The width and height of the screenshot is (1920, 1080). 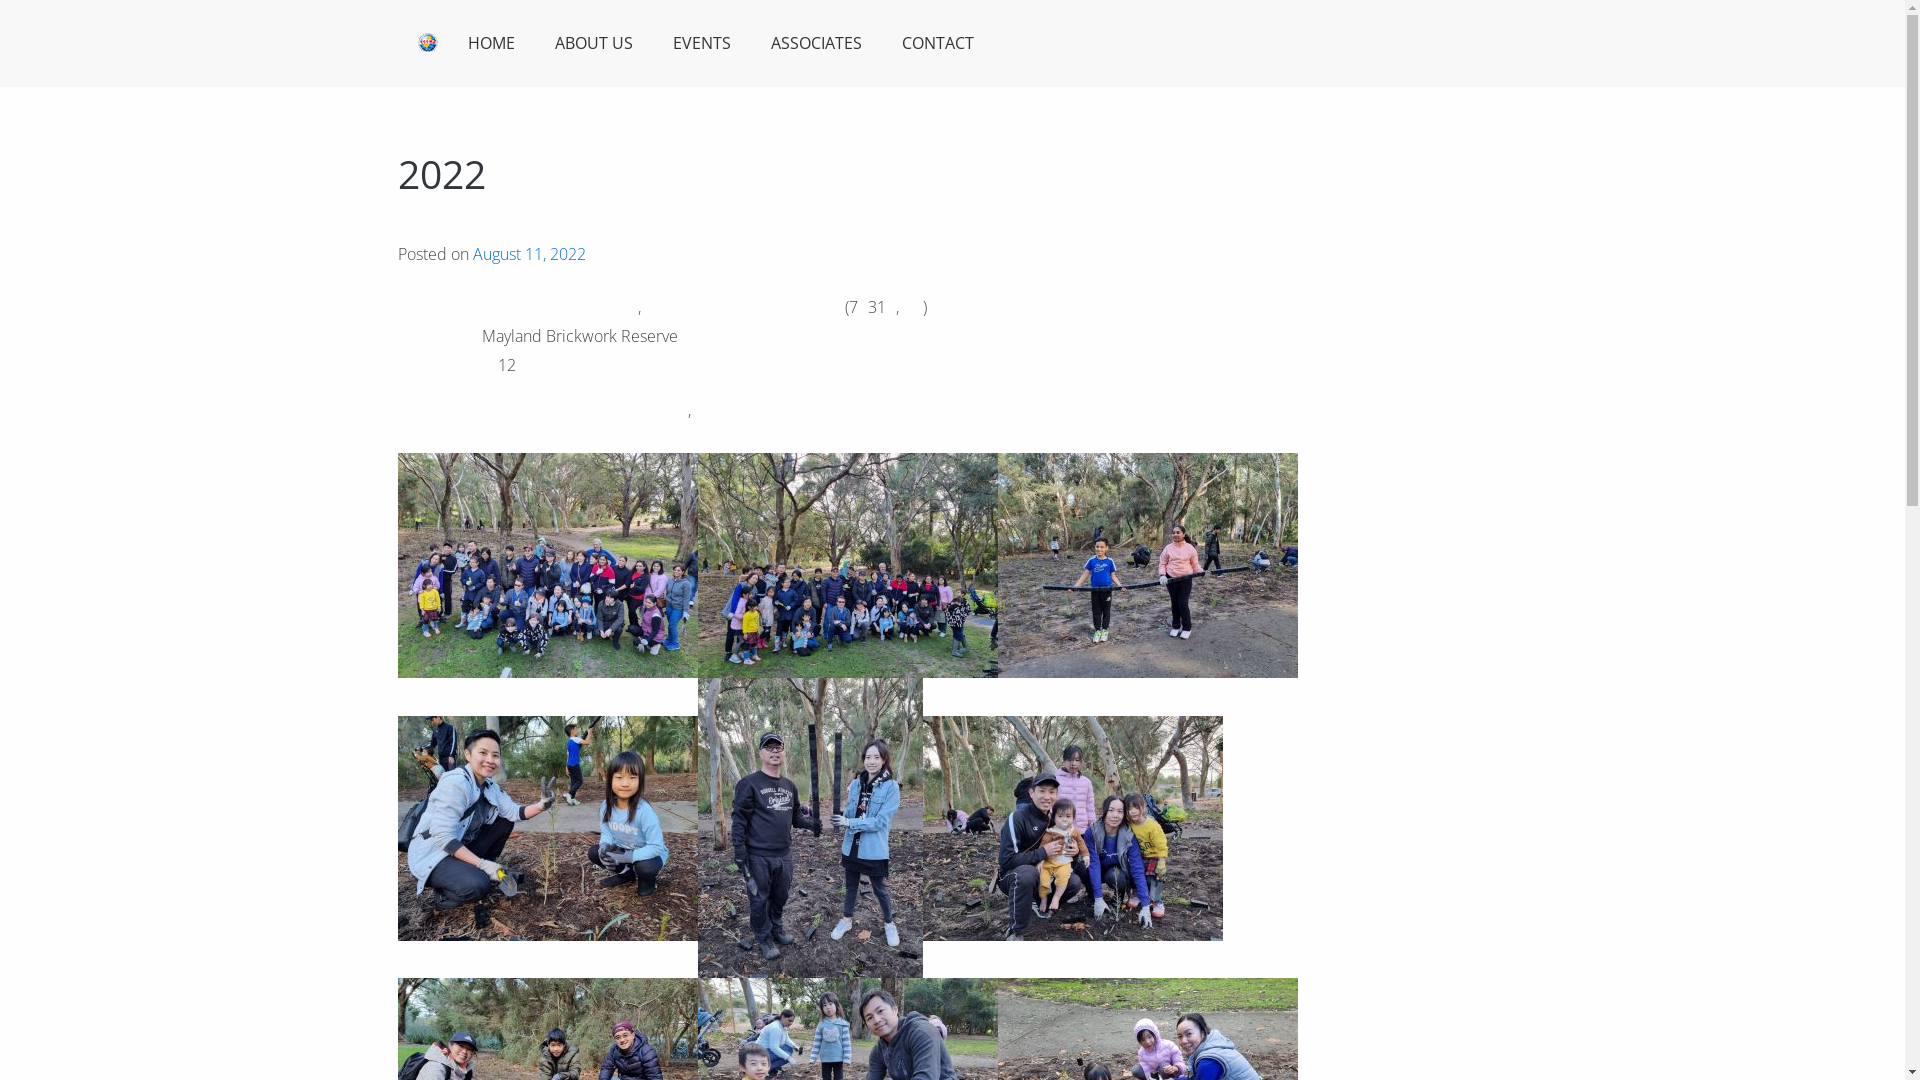 I want to click on August 11, 2022, so click(x=528, y=254).